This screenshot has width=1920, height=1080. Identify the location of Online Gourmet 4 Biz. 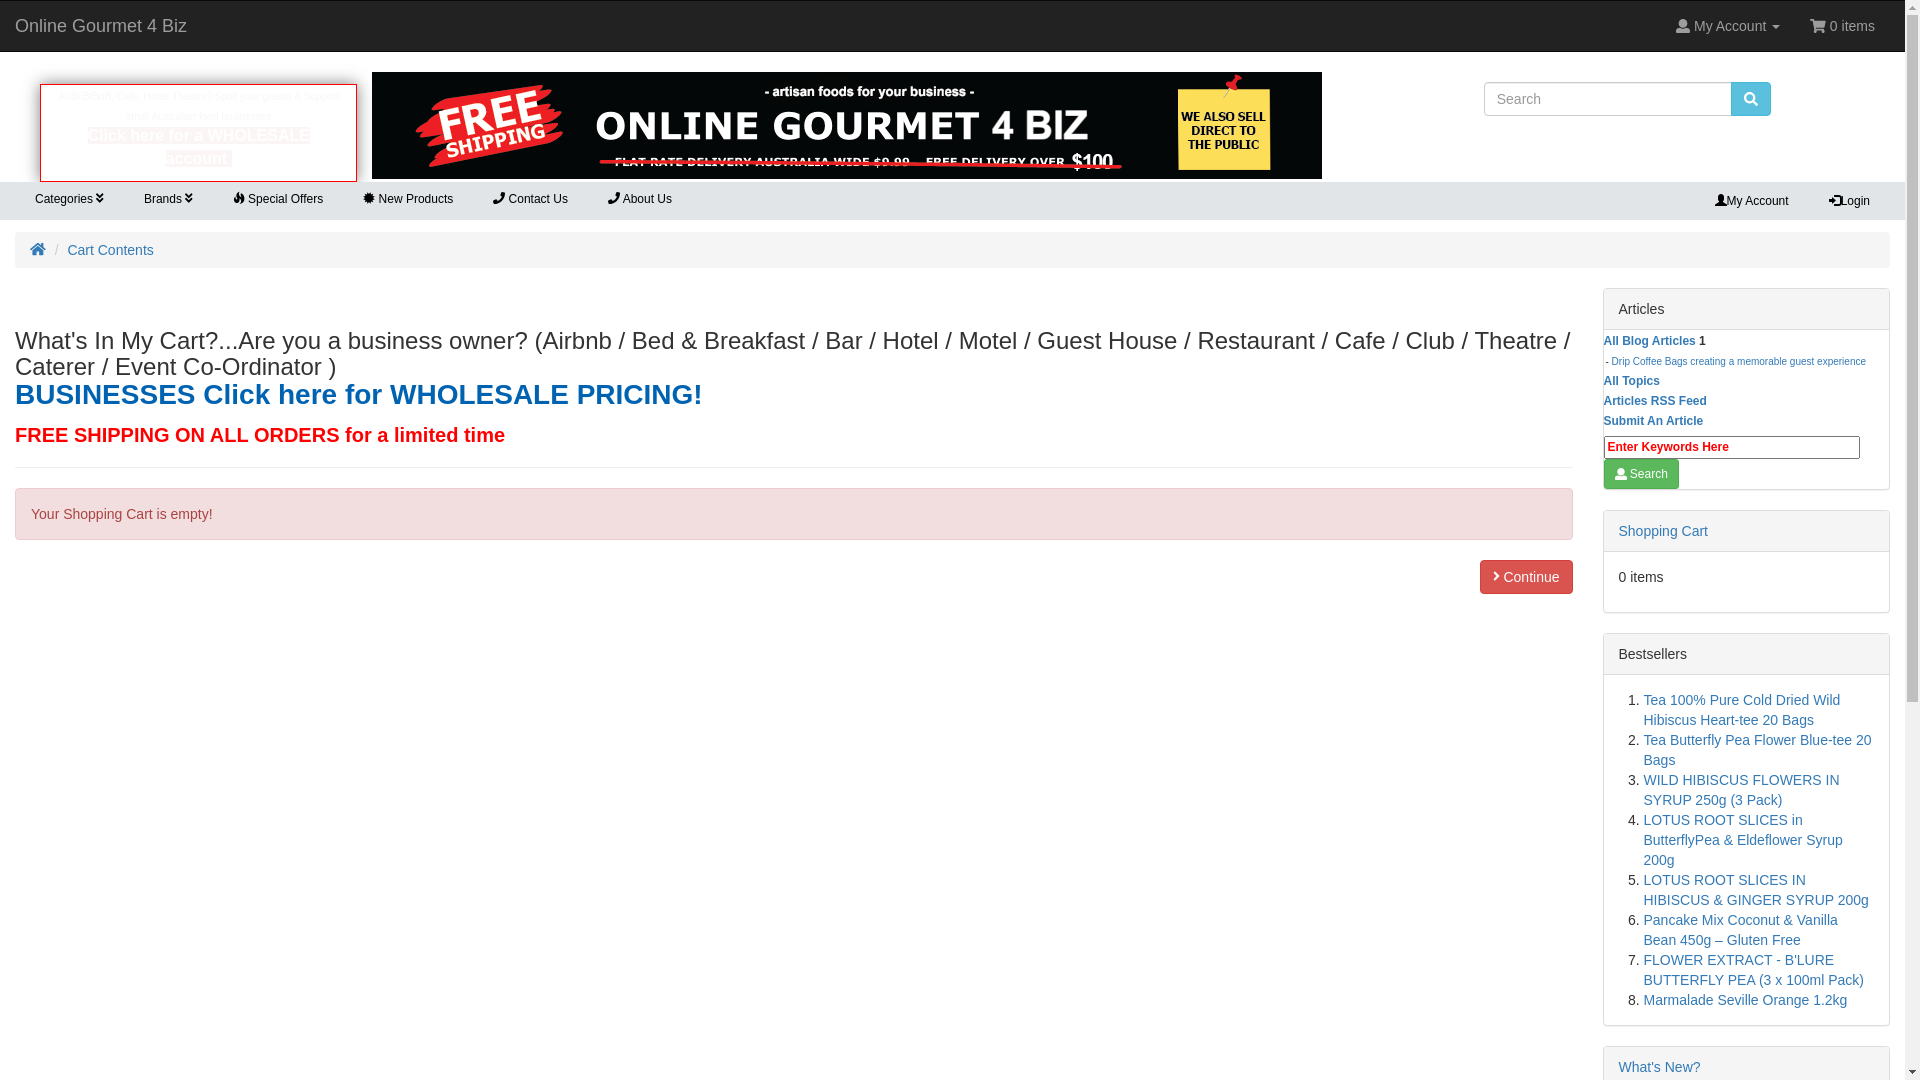
(847, 126).